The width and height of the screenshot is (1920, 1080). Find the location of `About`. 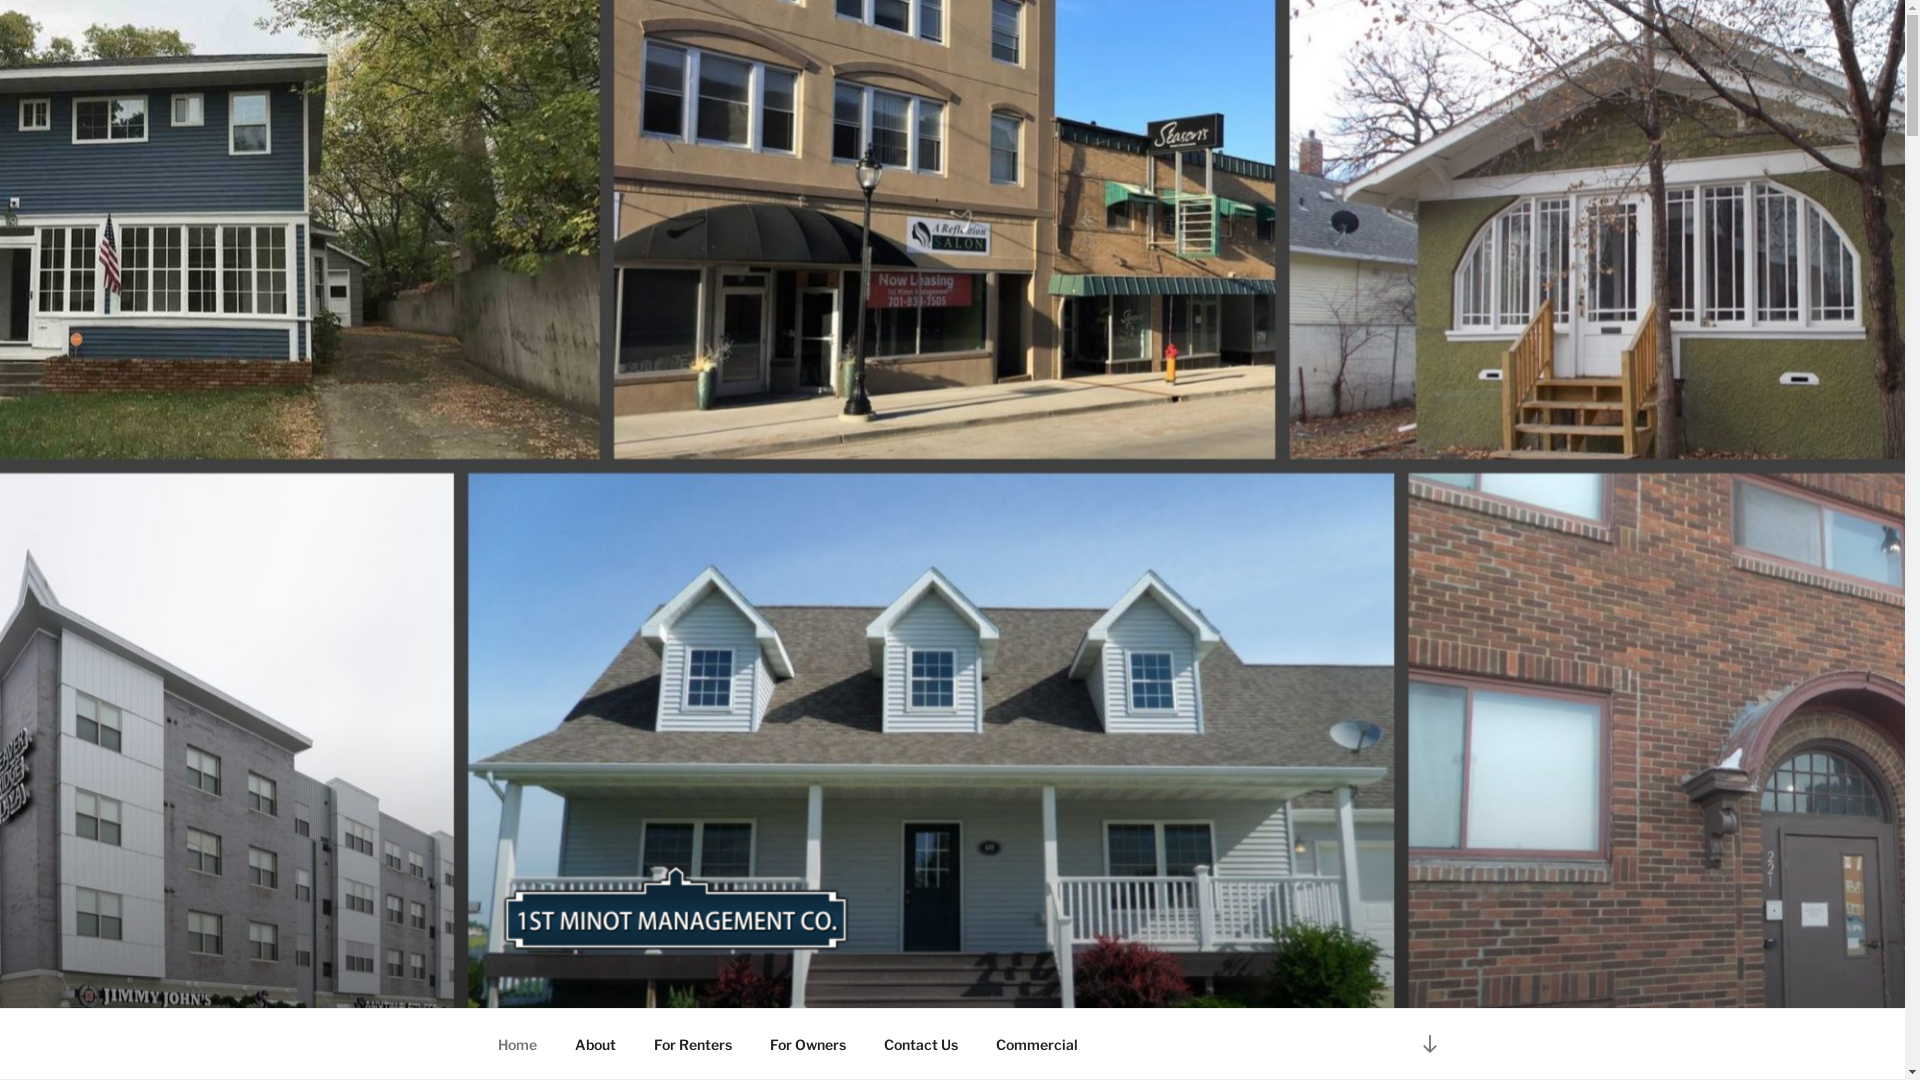

About is located at coordinates (596, 1044).